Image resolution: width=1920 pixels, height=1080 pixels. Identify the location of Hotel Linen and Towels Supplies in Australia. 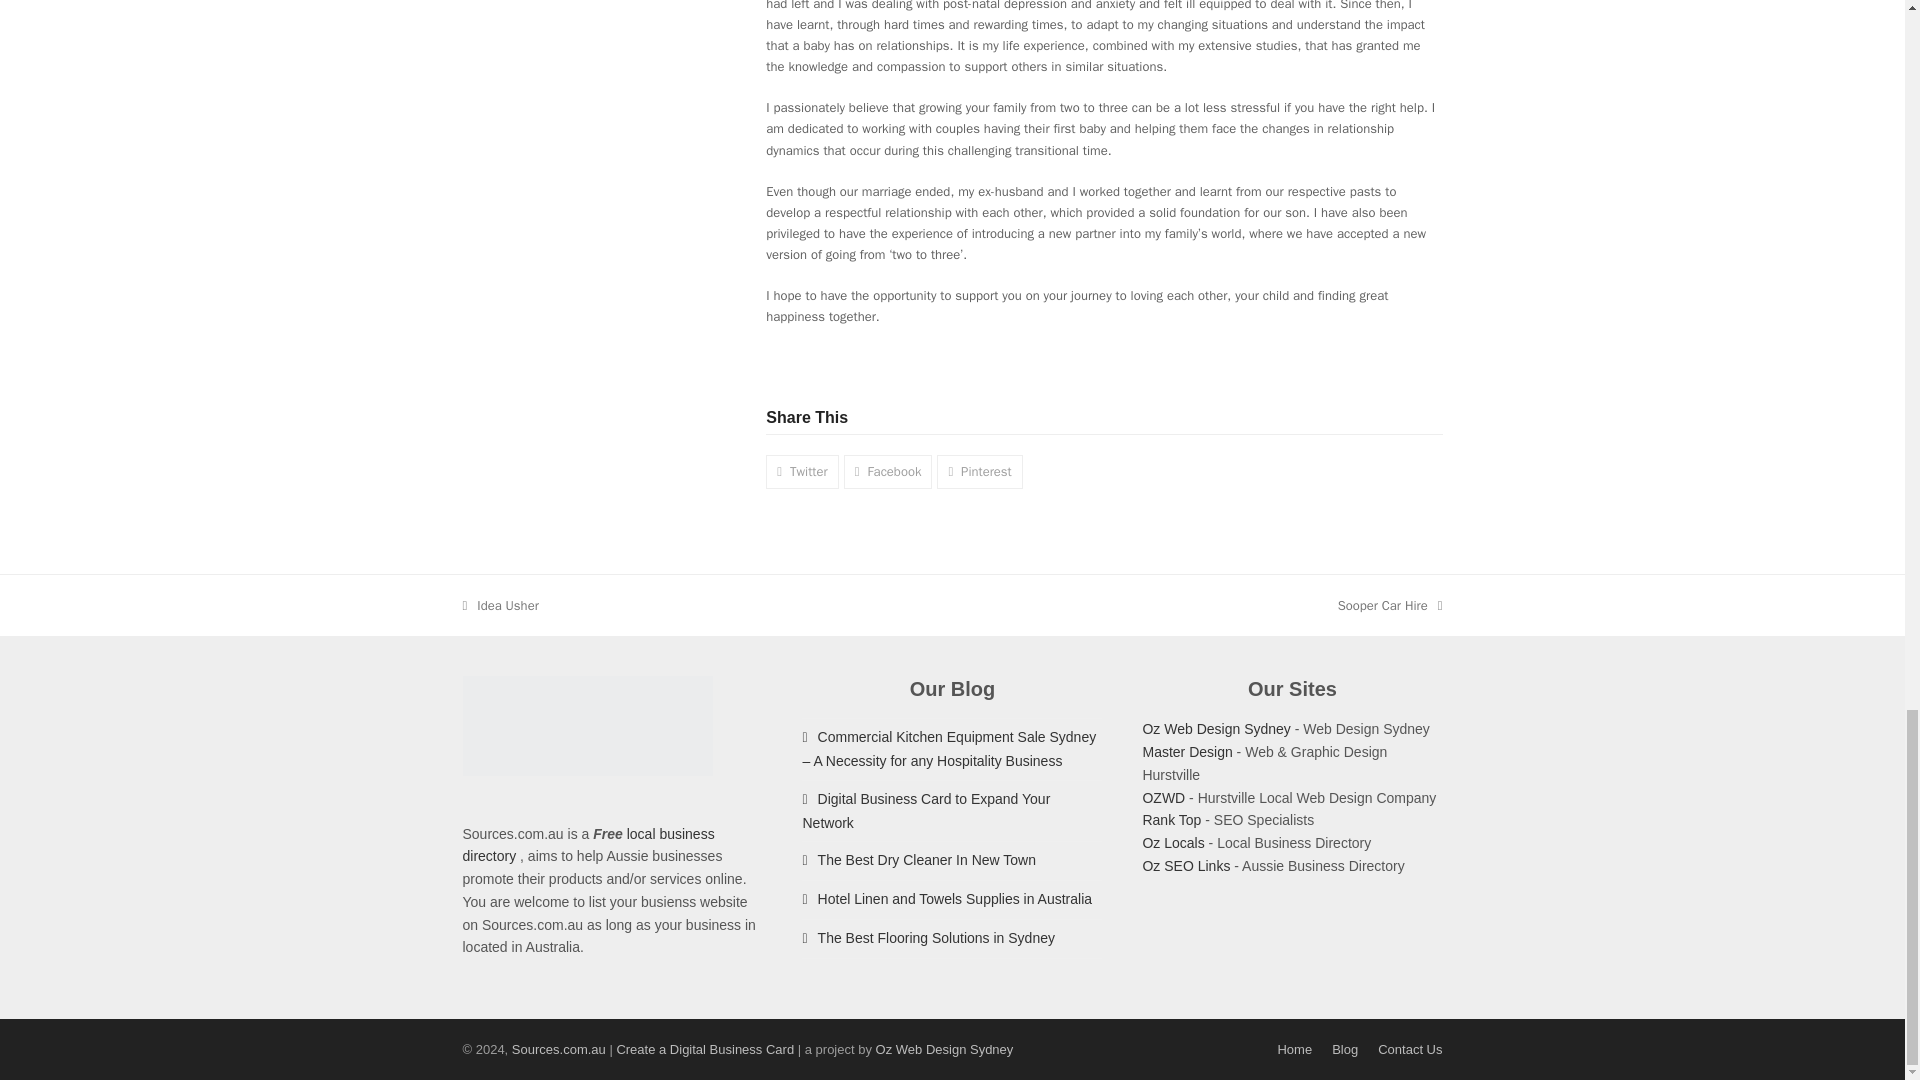
(802, 471).